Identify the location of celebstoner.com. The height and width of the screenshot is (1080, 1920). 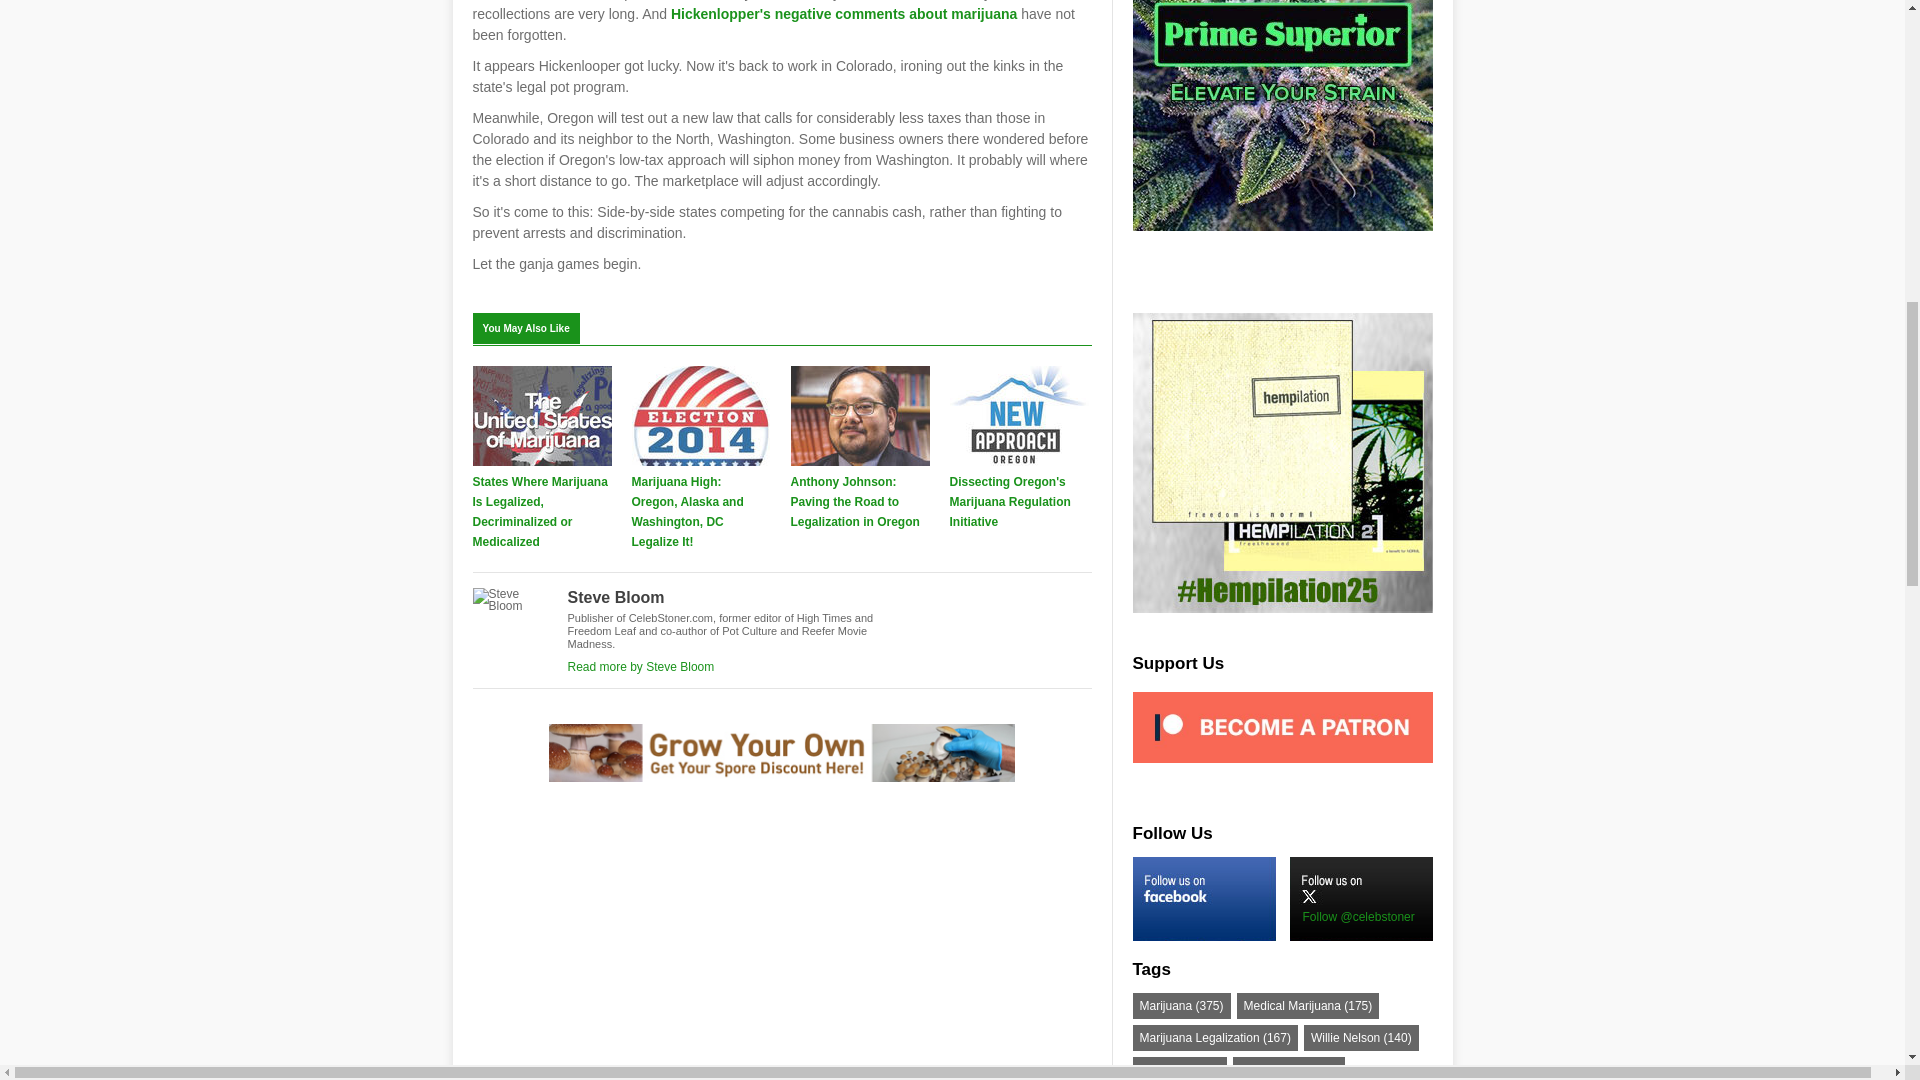
(844, 14).